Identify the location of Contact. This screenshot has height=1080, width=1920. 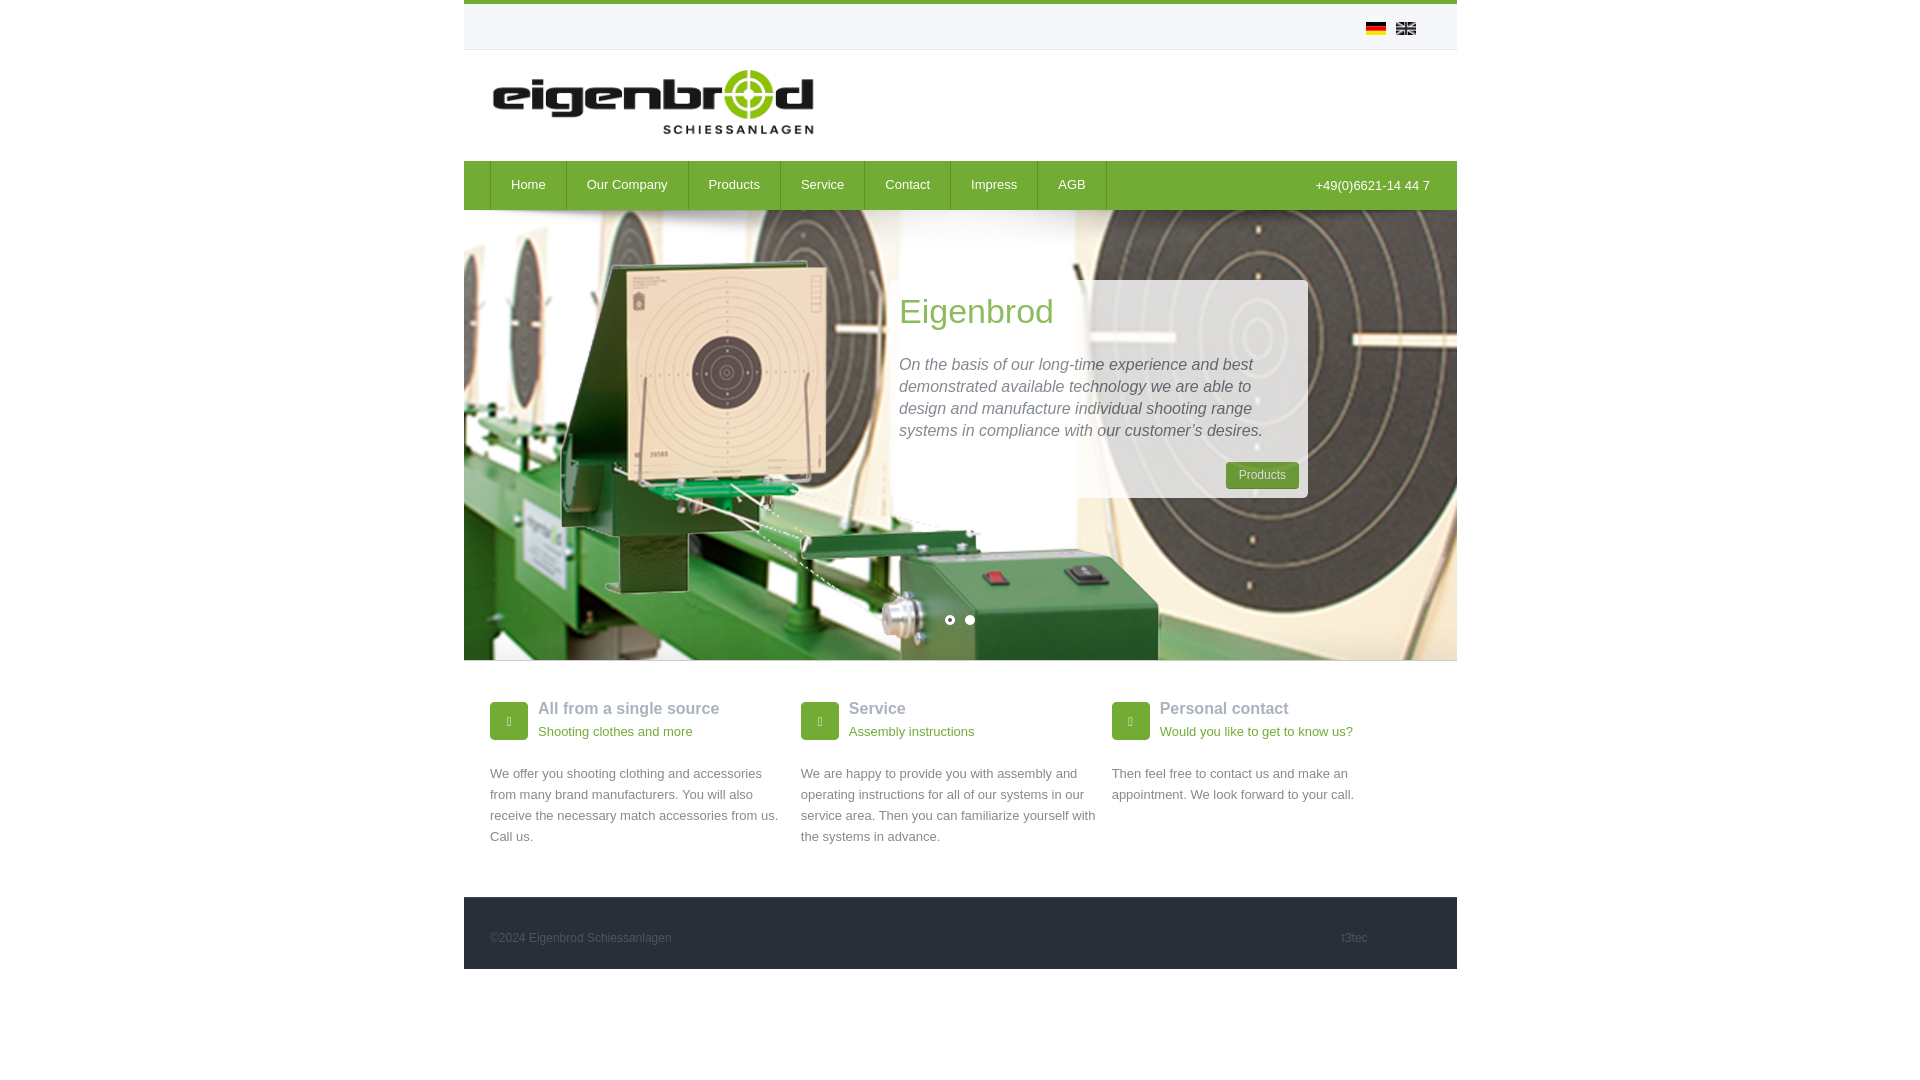
(907, 184).